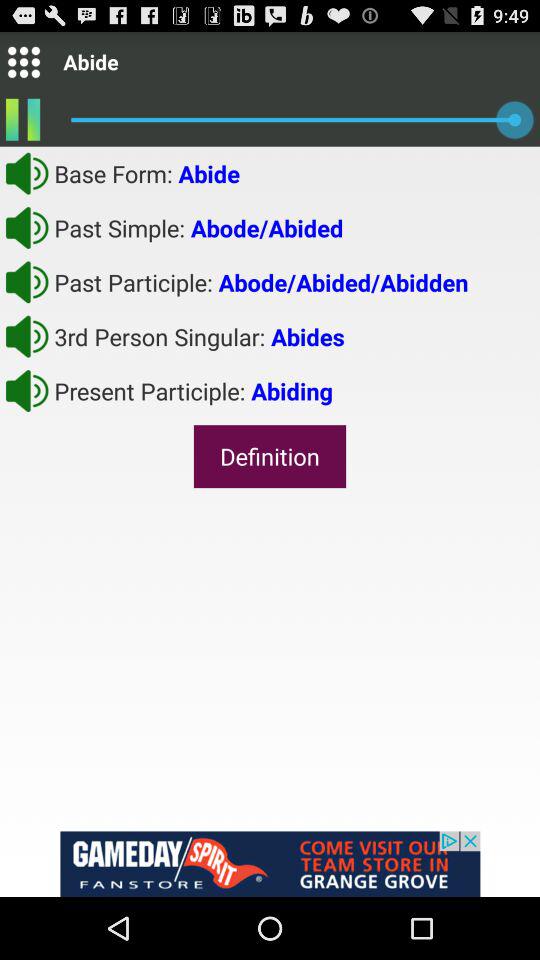  Describe the element at coordinates (27, 173) in the screenshot. I see `for audio option` at that location.